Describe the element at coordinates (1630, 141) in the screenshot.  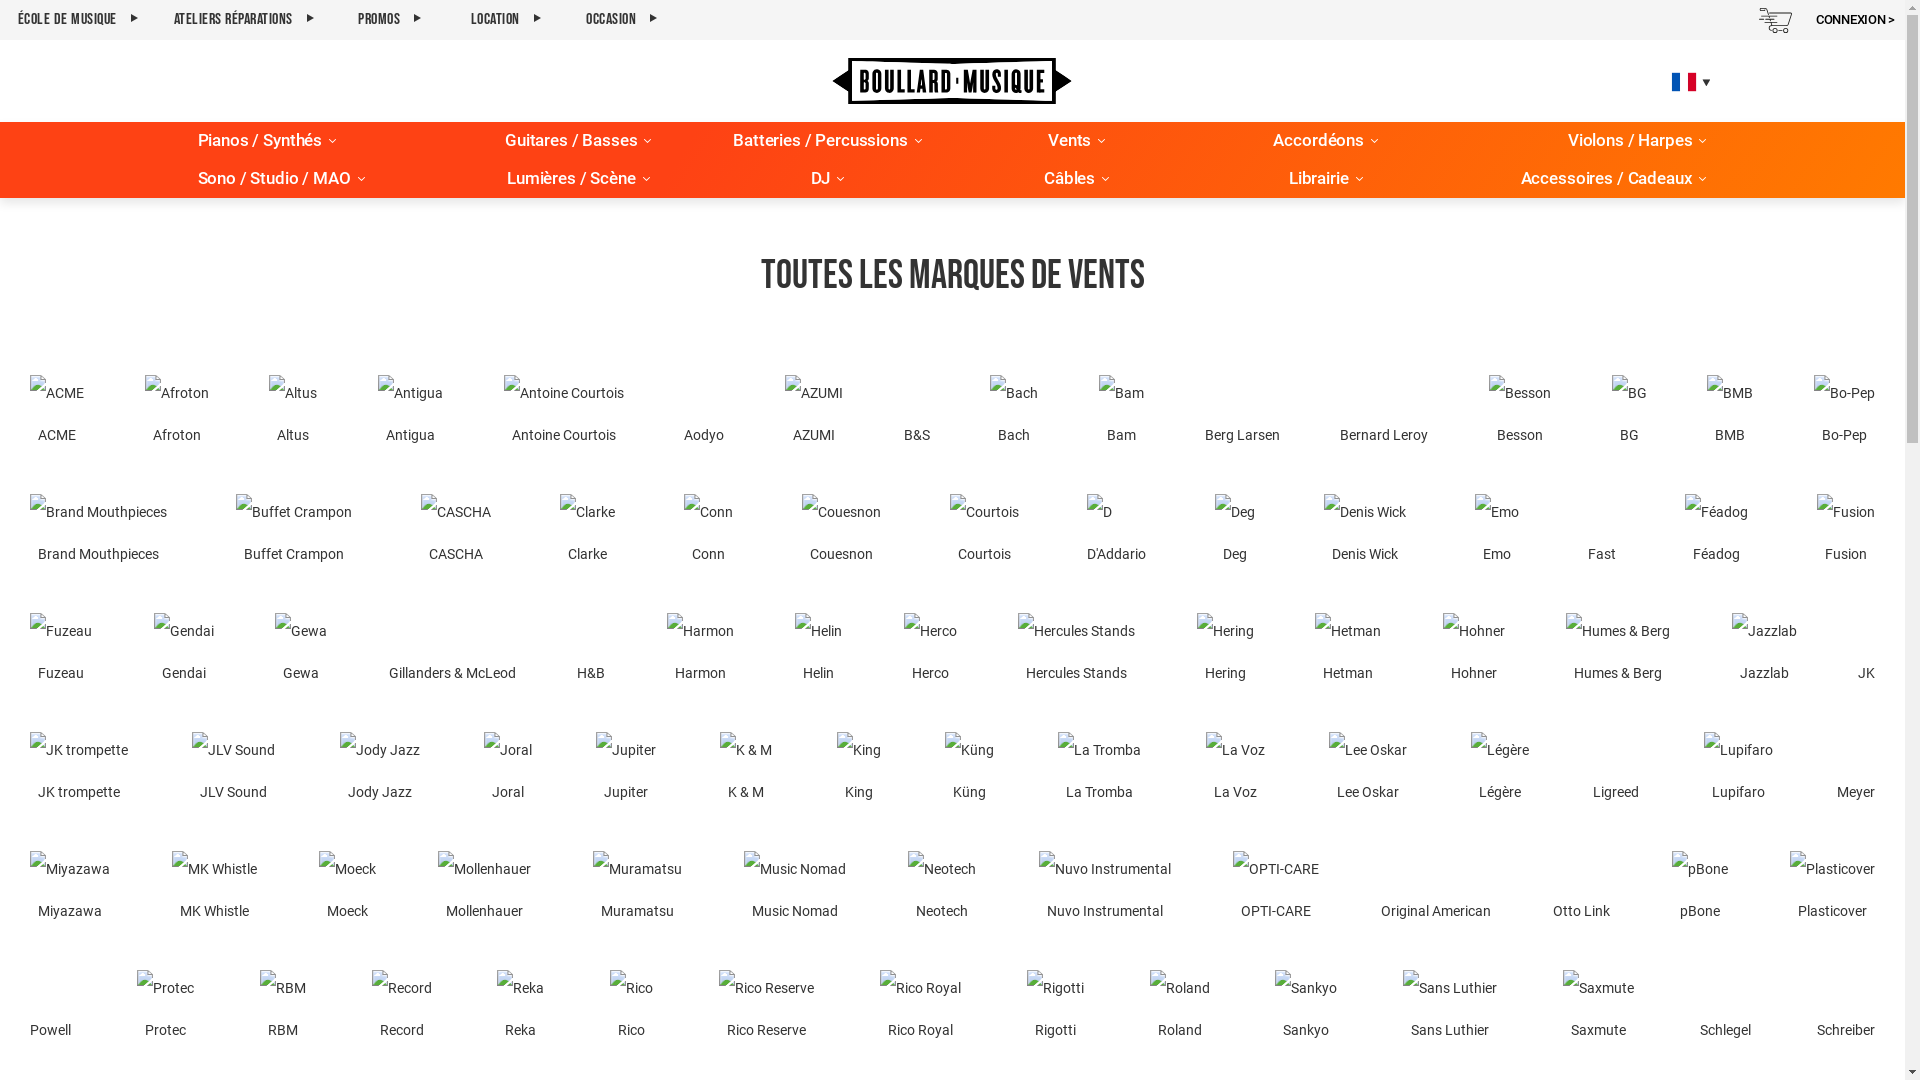
I see `Violons / Harpes` at that location.